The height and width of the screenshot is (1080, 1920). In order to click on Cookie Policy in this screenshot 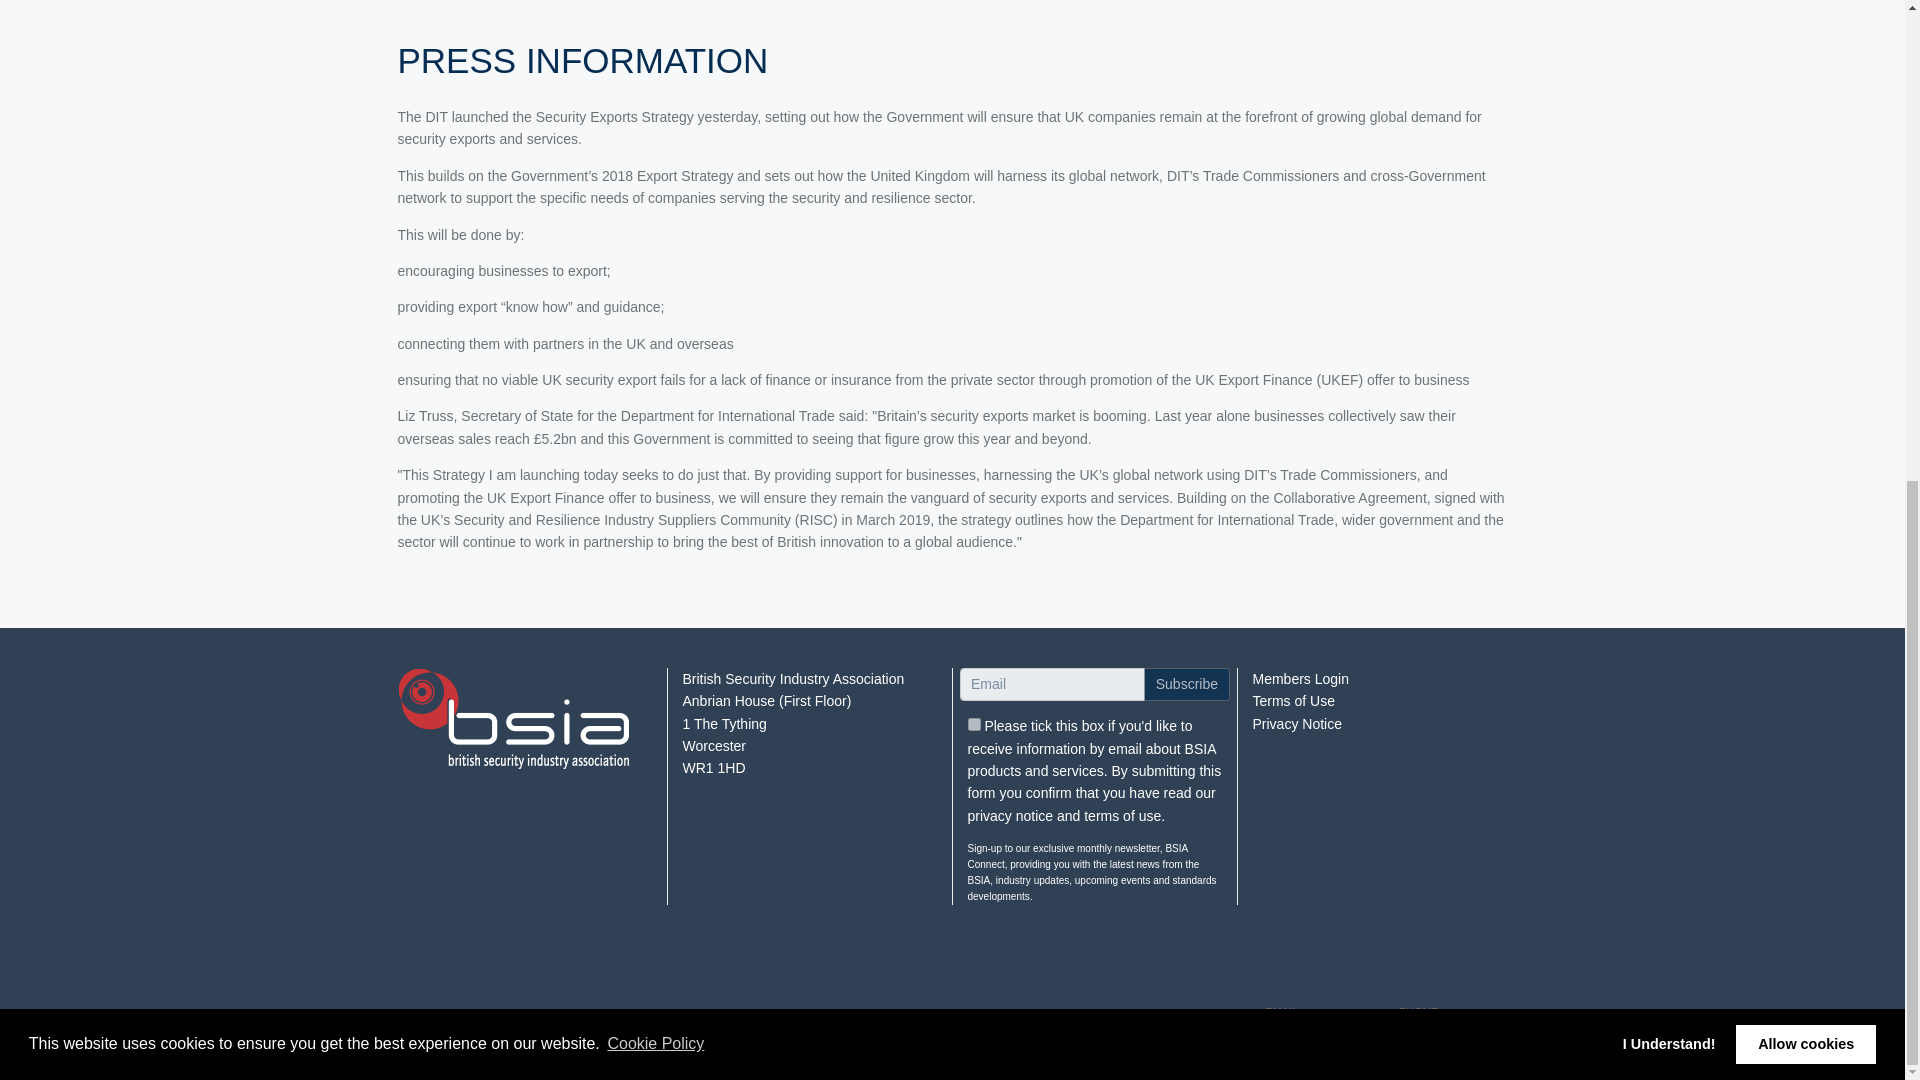, I will do `click(655, 180)`.